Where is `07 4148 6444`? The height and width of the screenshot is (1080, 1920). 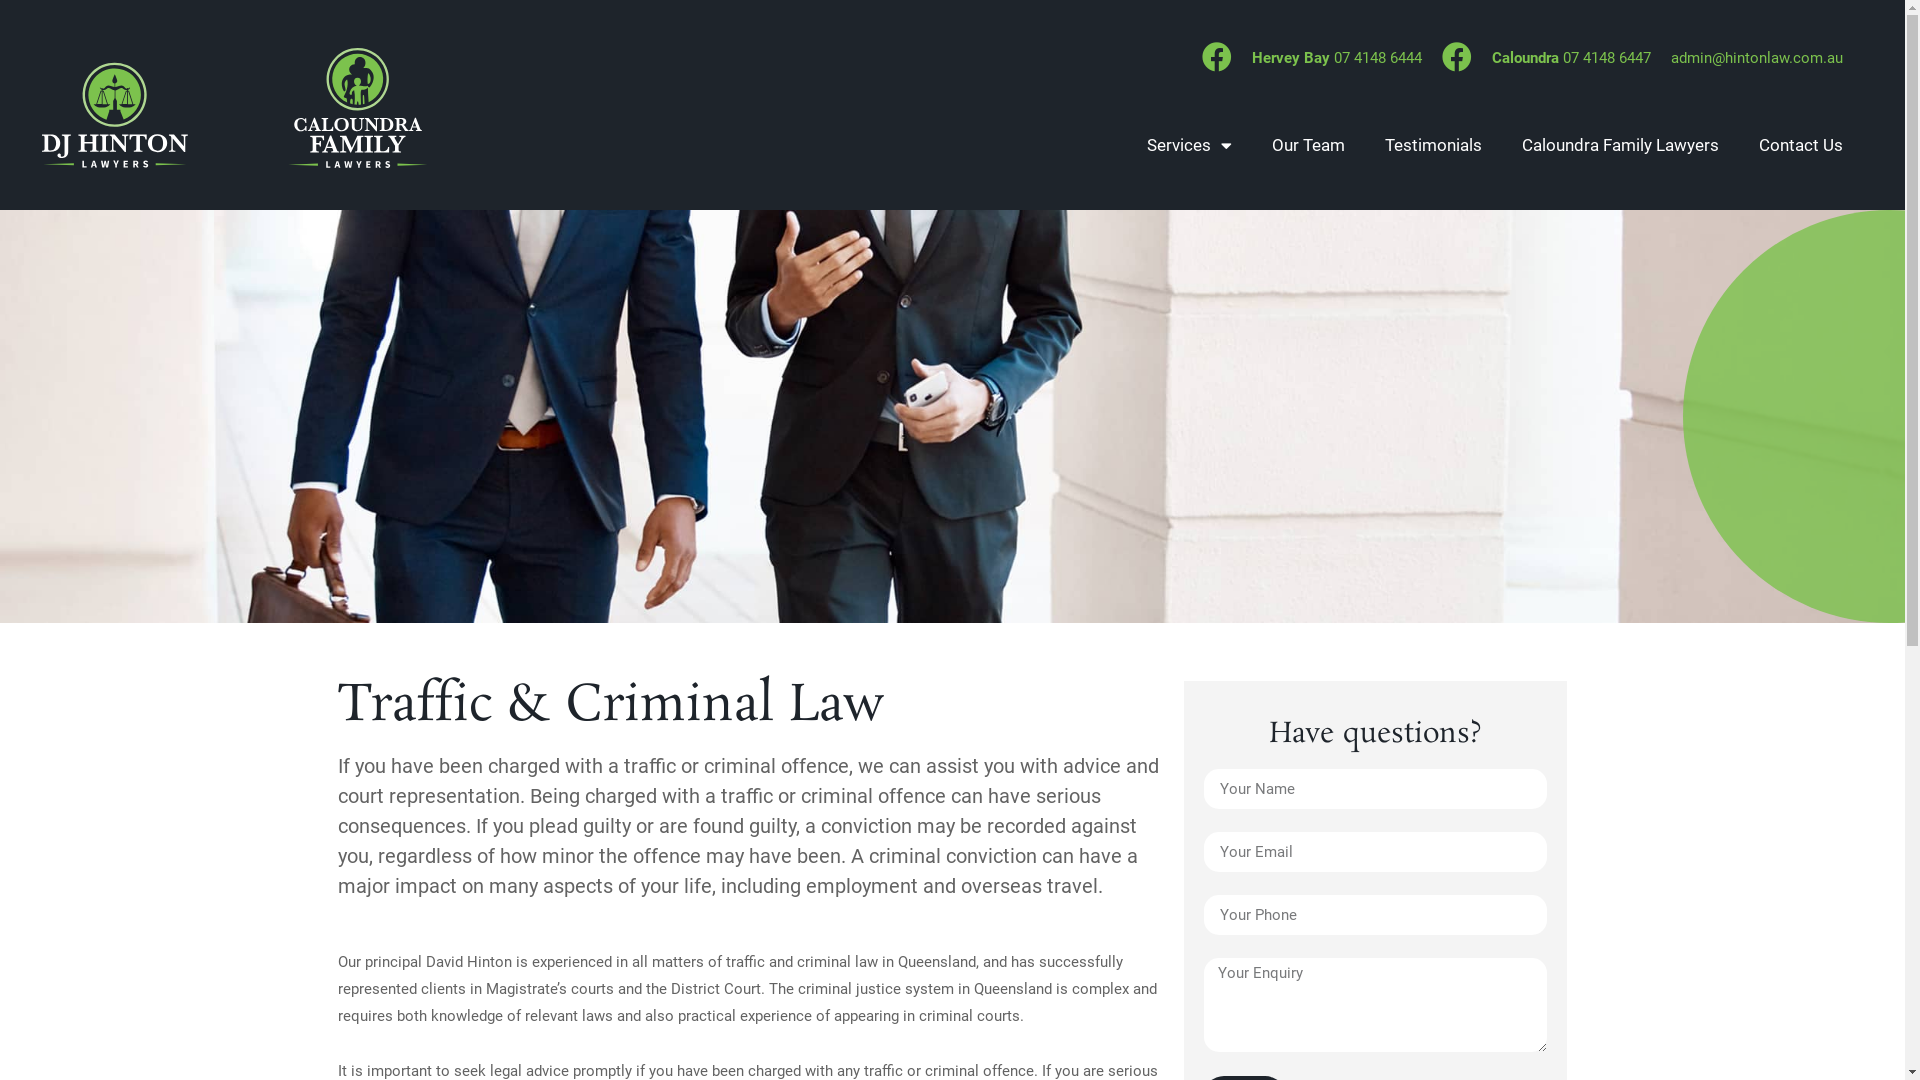 07 4148 6444 is located at coordinates (1378, 58).